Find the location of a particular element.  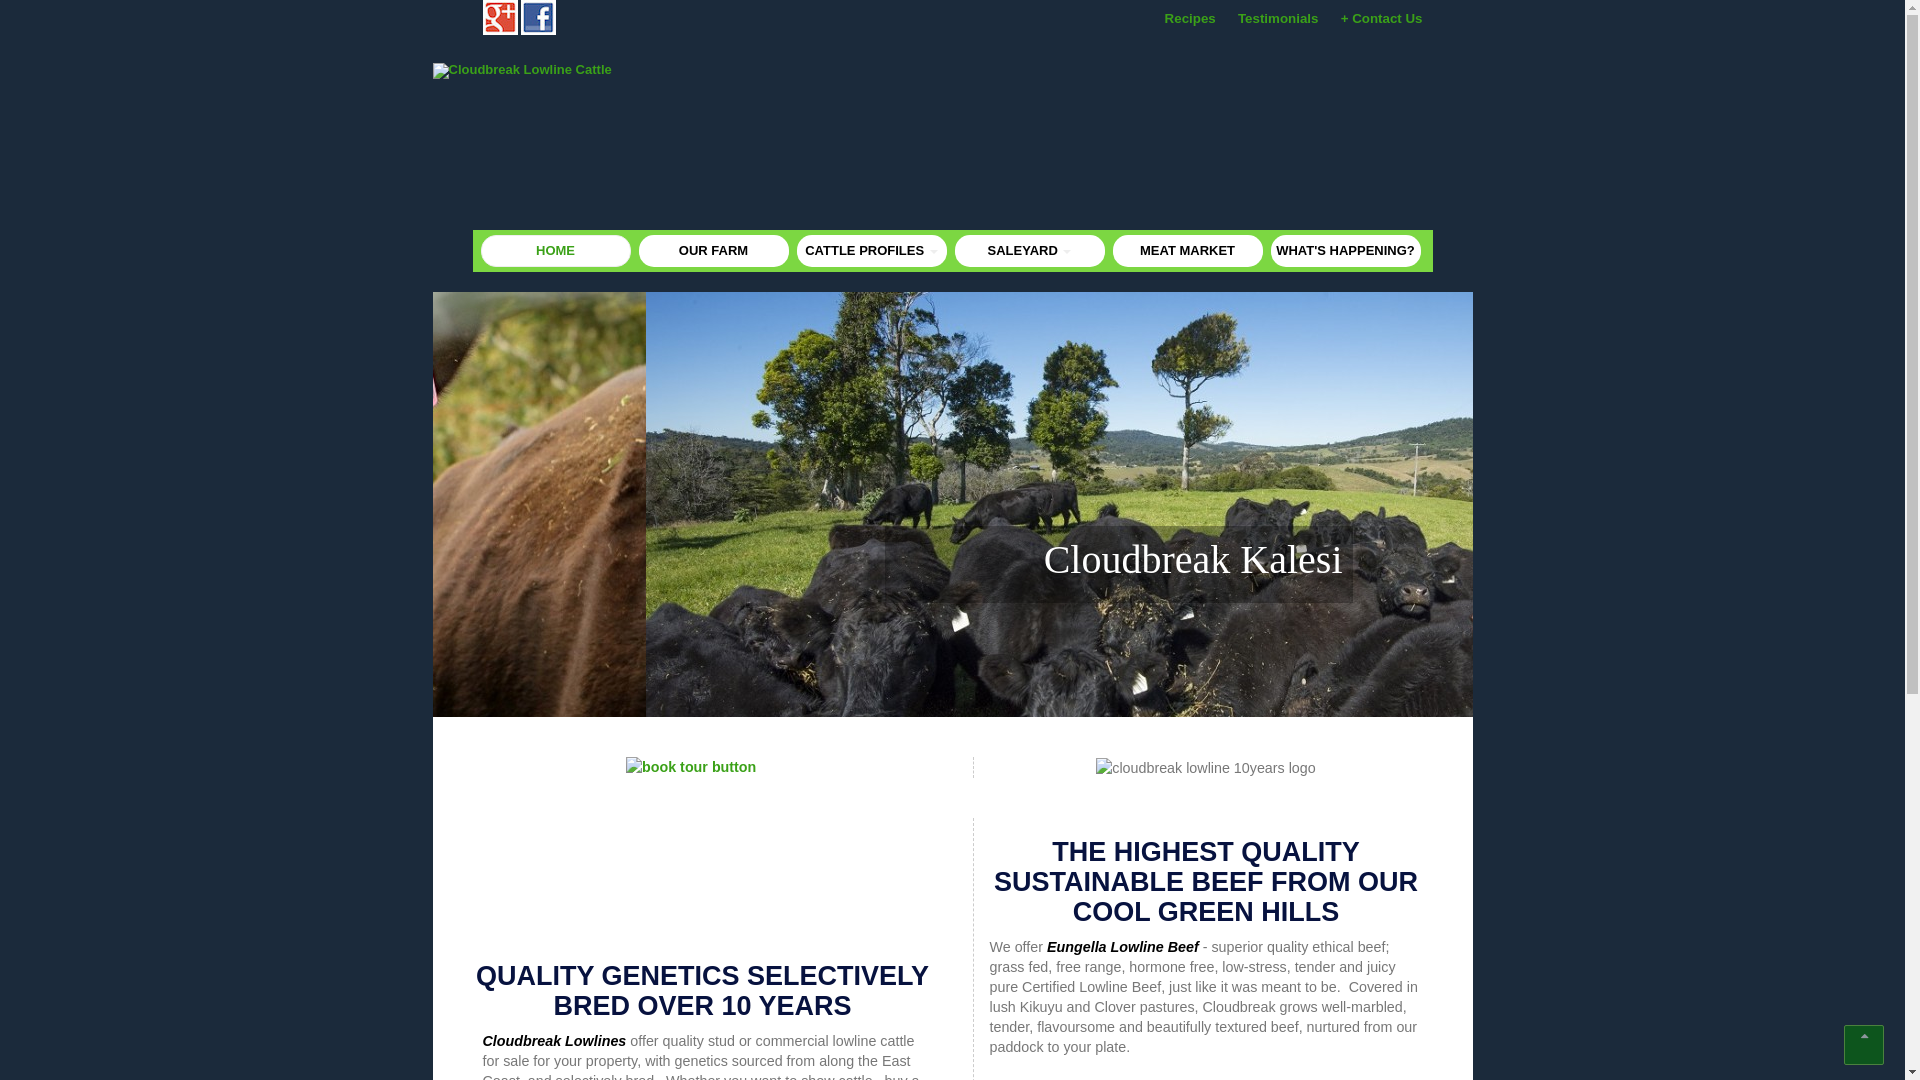

+ Contact Us is located at coordinates (1382, 18).